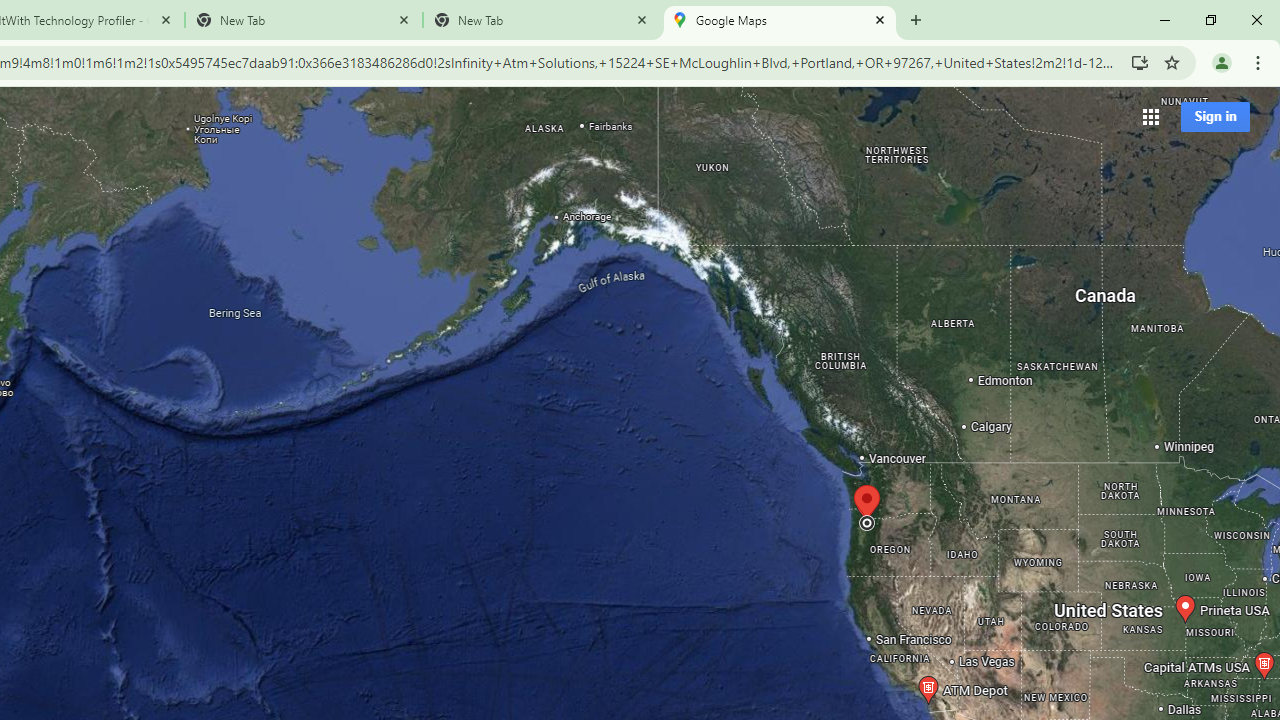  Describe the element at coordinates (1260, 62) in the screenshot. I see `Chrome` at that location.